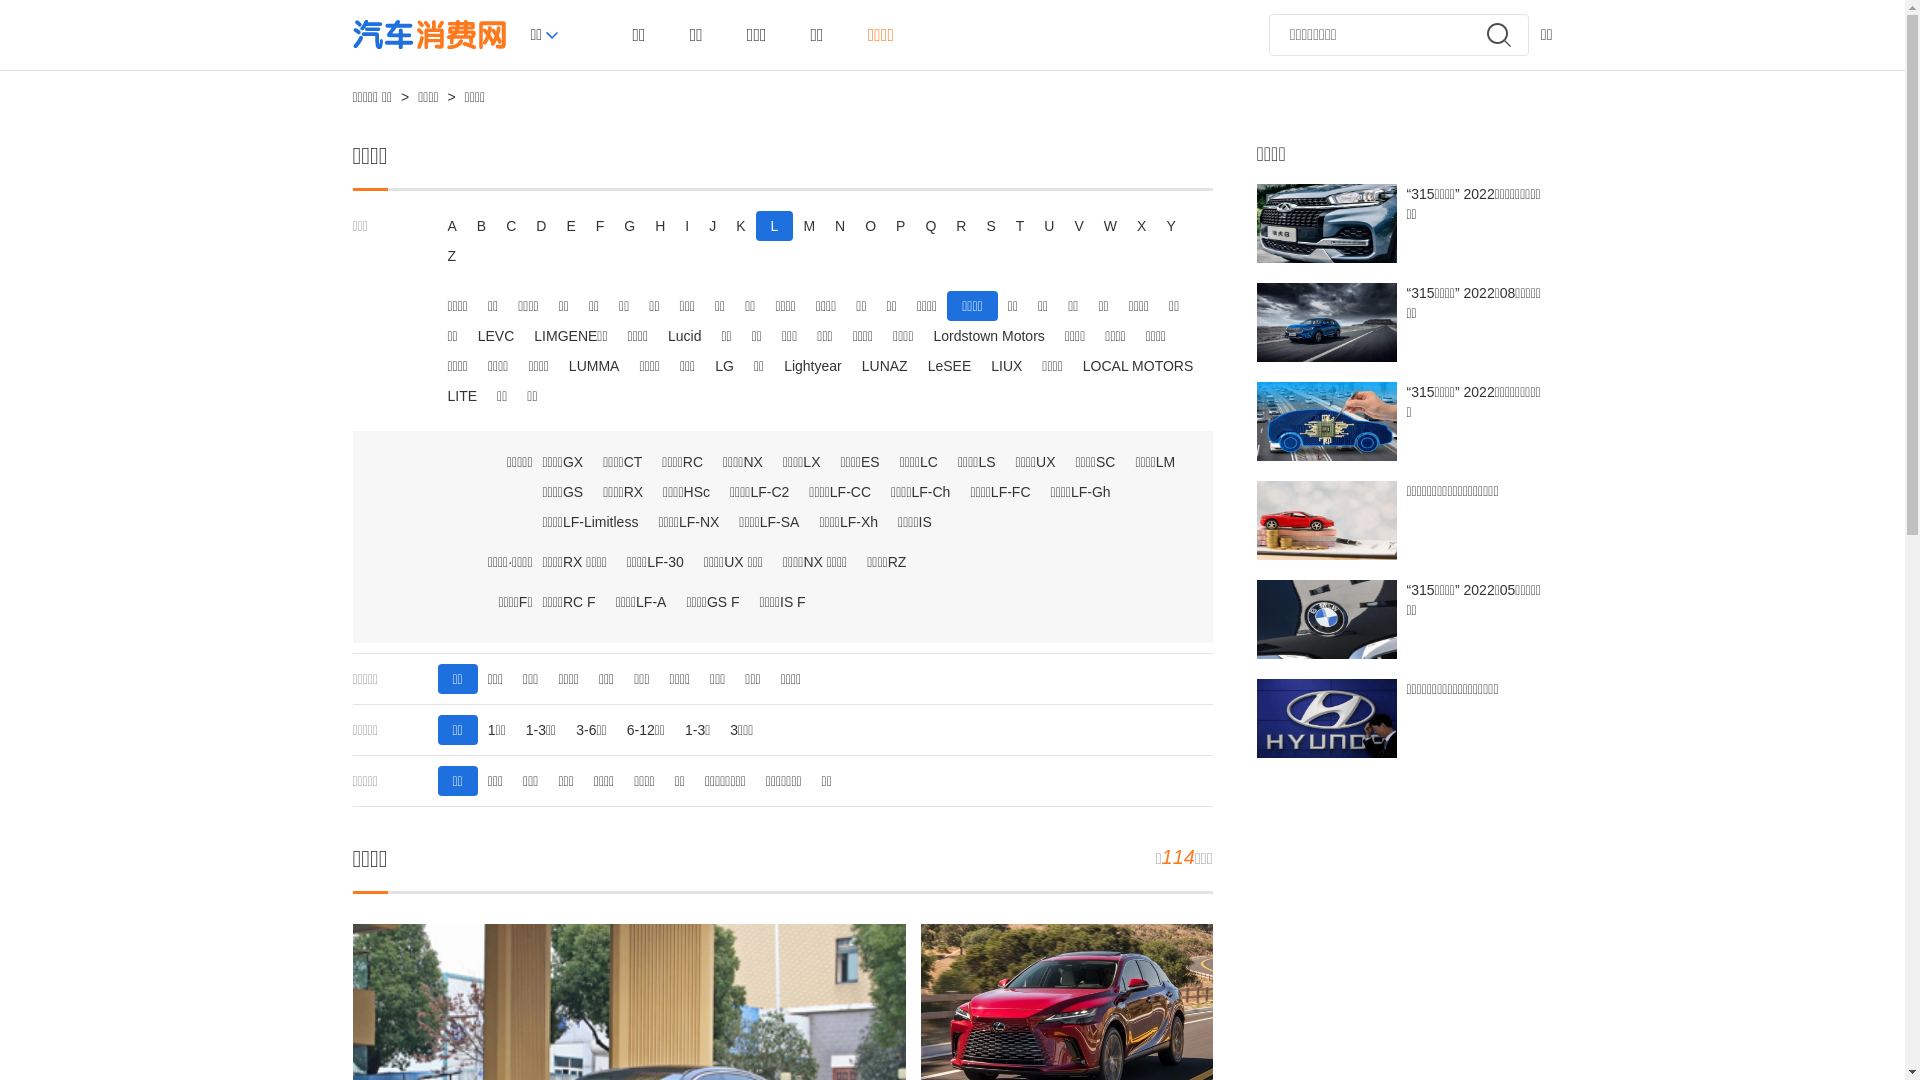 The height and width of the screenshot is (1080, 1920). What do you see at coordinates (463, 396) in the screenshot?
I see `LITE` at bounding box center [463, 396].